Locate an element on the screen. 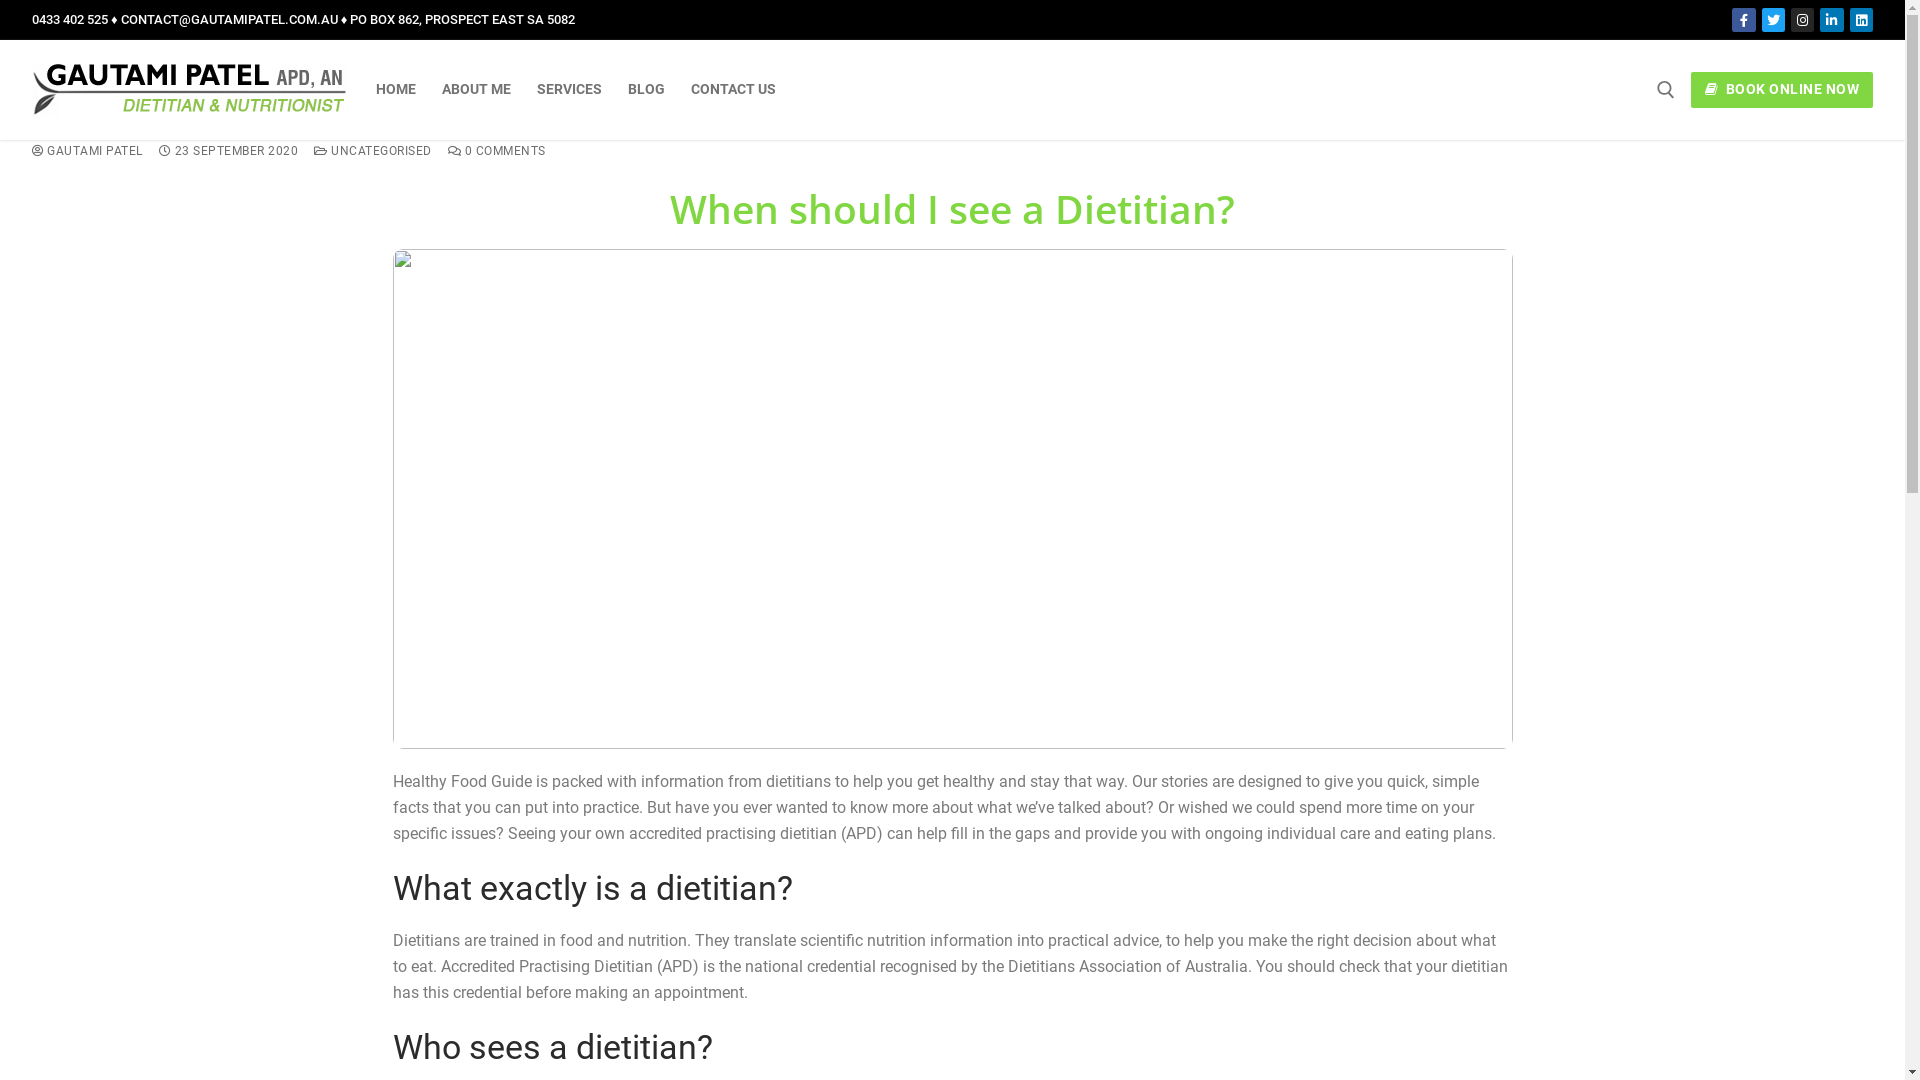  BLOG is located at coordinates (646, 90).